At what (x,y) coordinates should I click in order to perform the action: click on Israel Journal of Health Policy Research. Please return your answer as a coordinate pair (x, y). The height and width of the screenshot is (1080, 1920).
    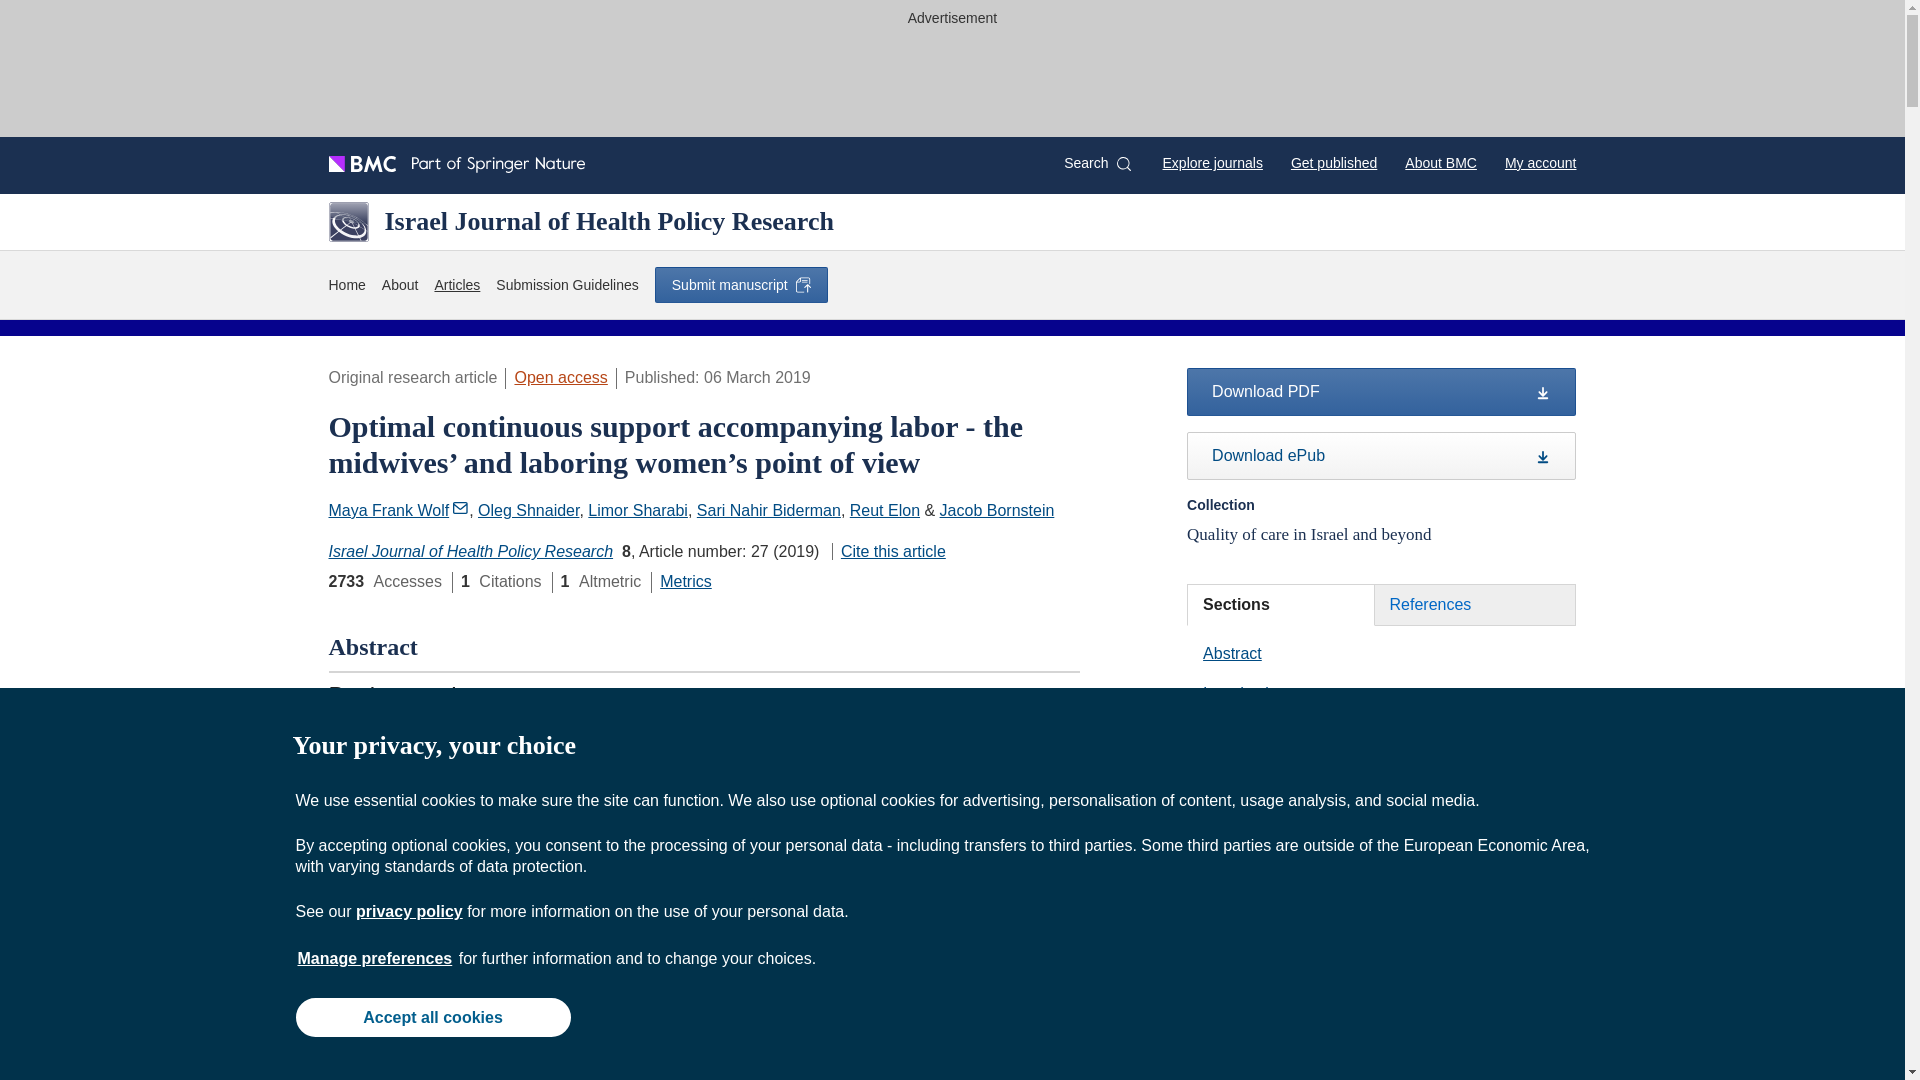
    Looking at the image, I should click on (470, 552).